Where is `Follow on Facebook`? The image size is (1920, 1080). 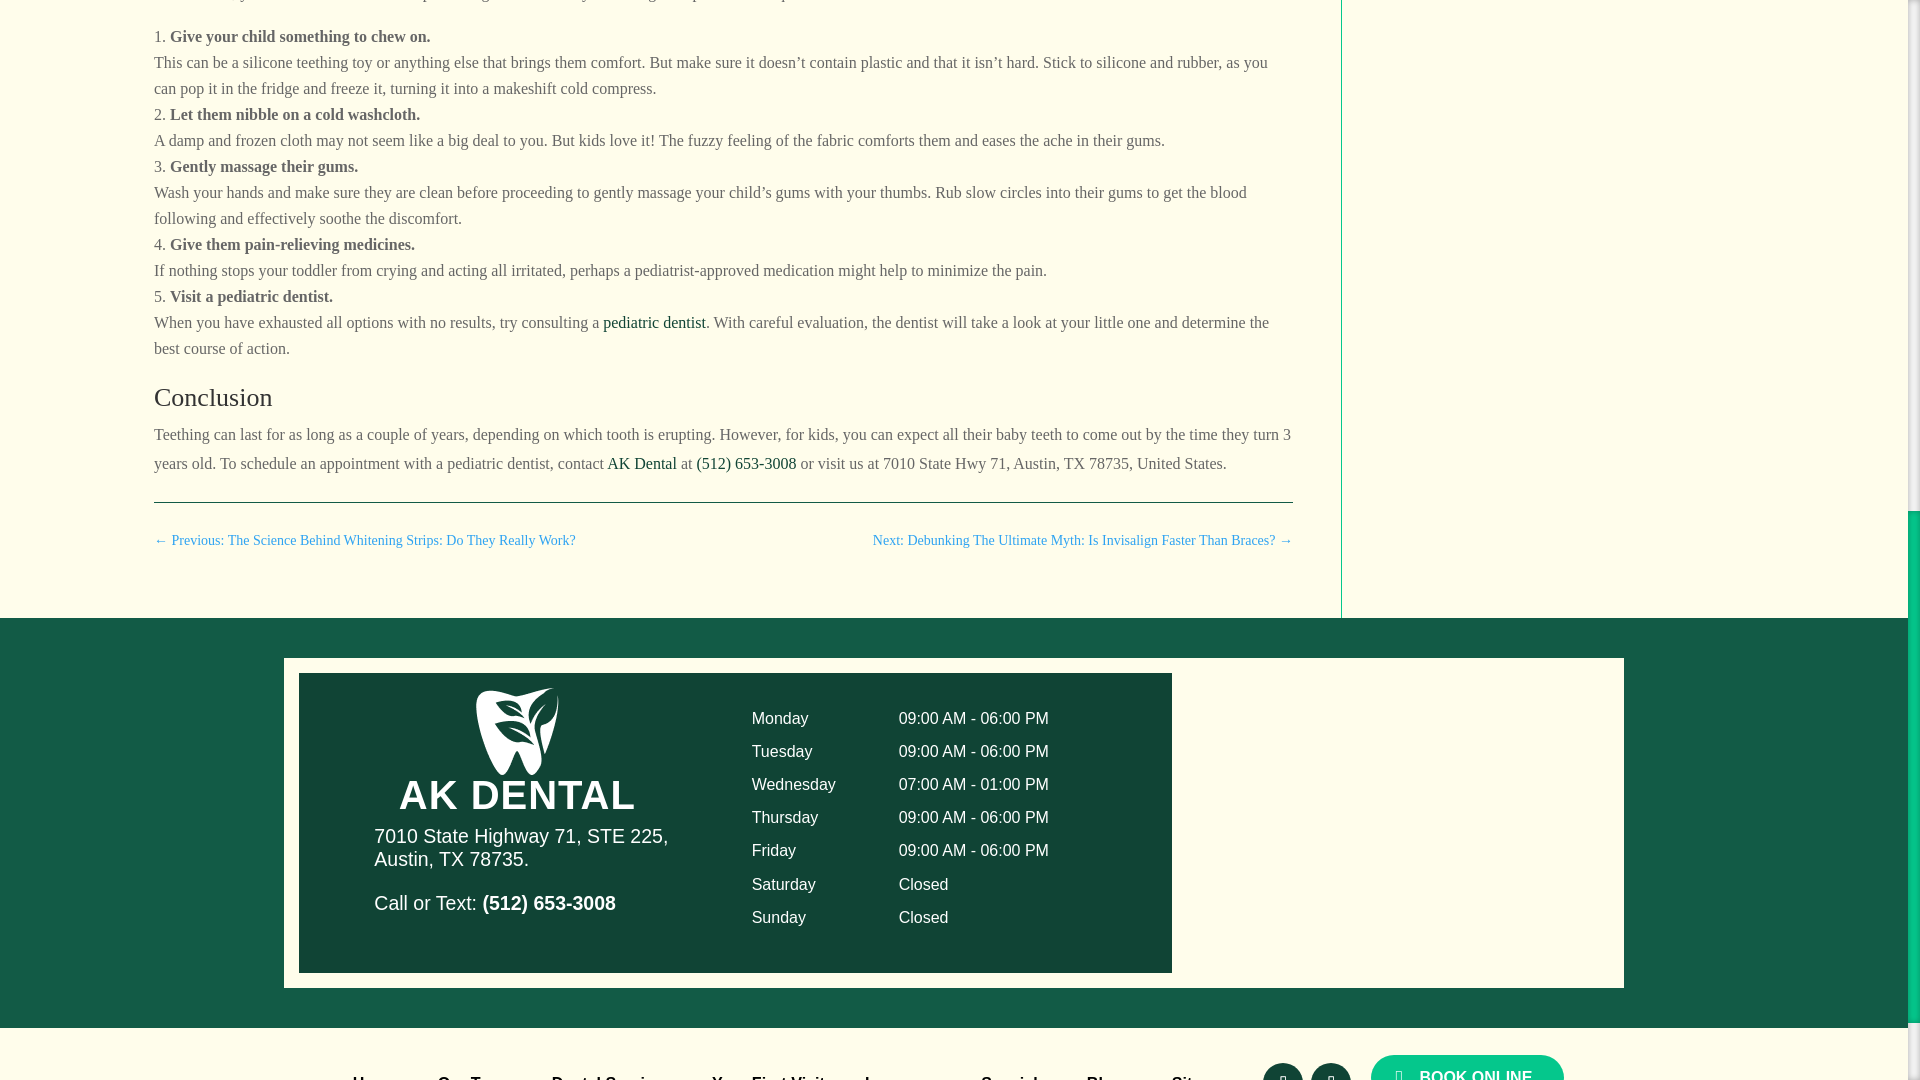 Follow on Facebook is located at coordinates (1283, 1071).